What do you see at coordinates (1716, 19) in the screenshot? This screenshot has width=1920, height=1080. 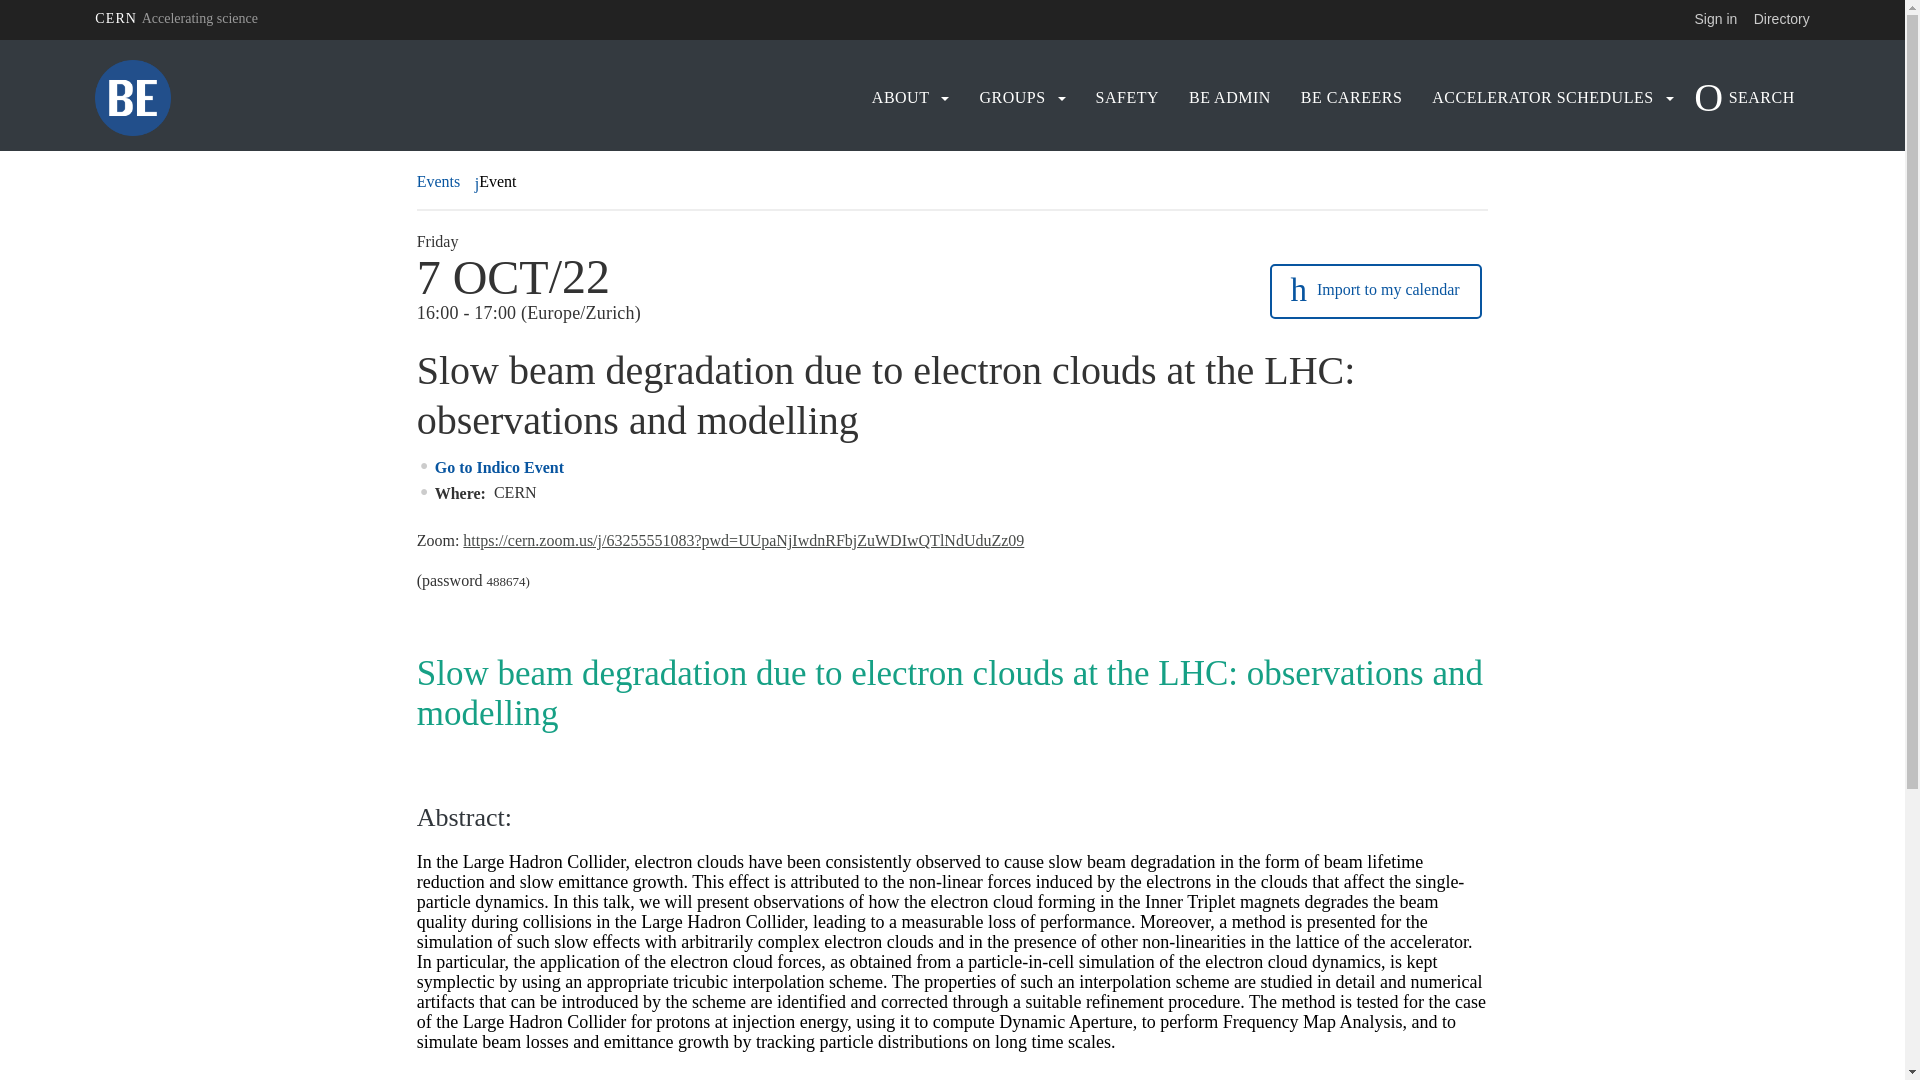 I see `Sign in` at bounding box center [1716, 19].